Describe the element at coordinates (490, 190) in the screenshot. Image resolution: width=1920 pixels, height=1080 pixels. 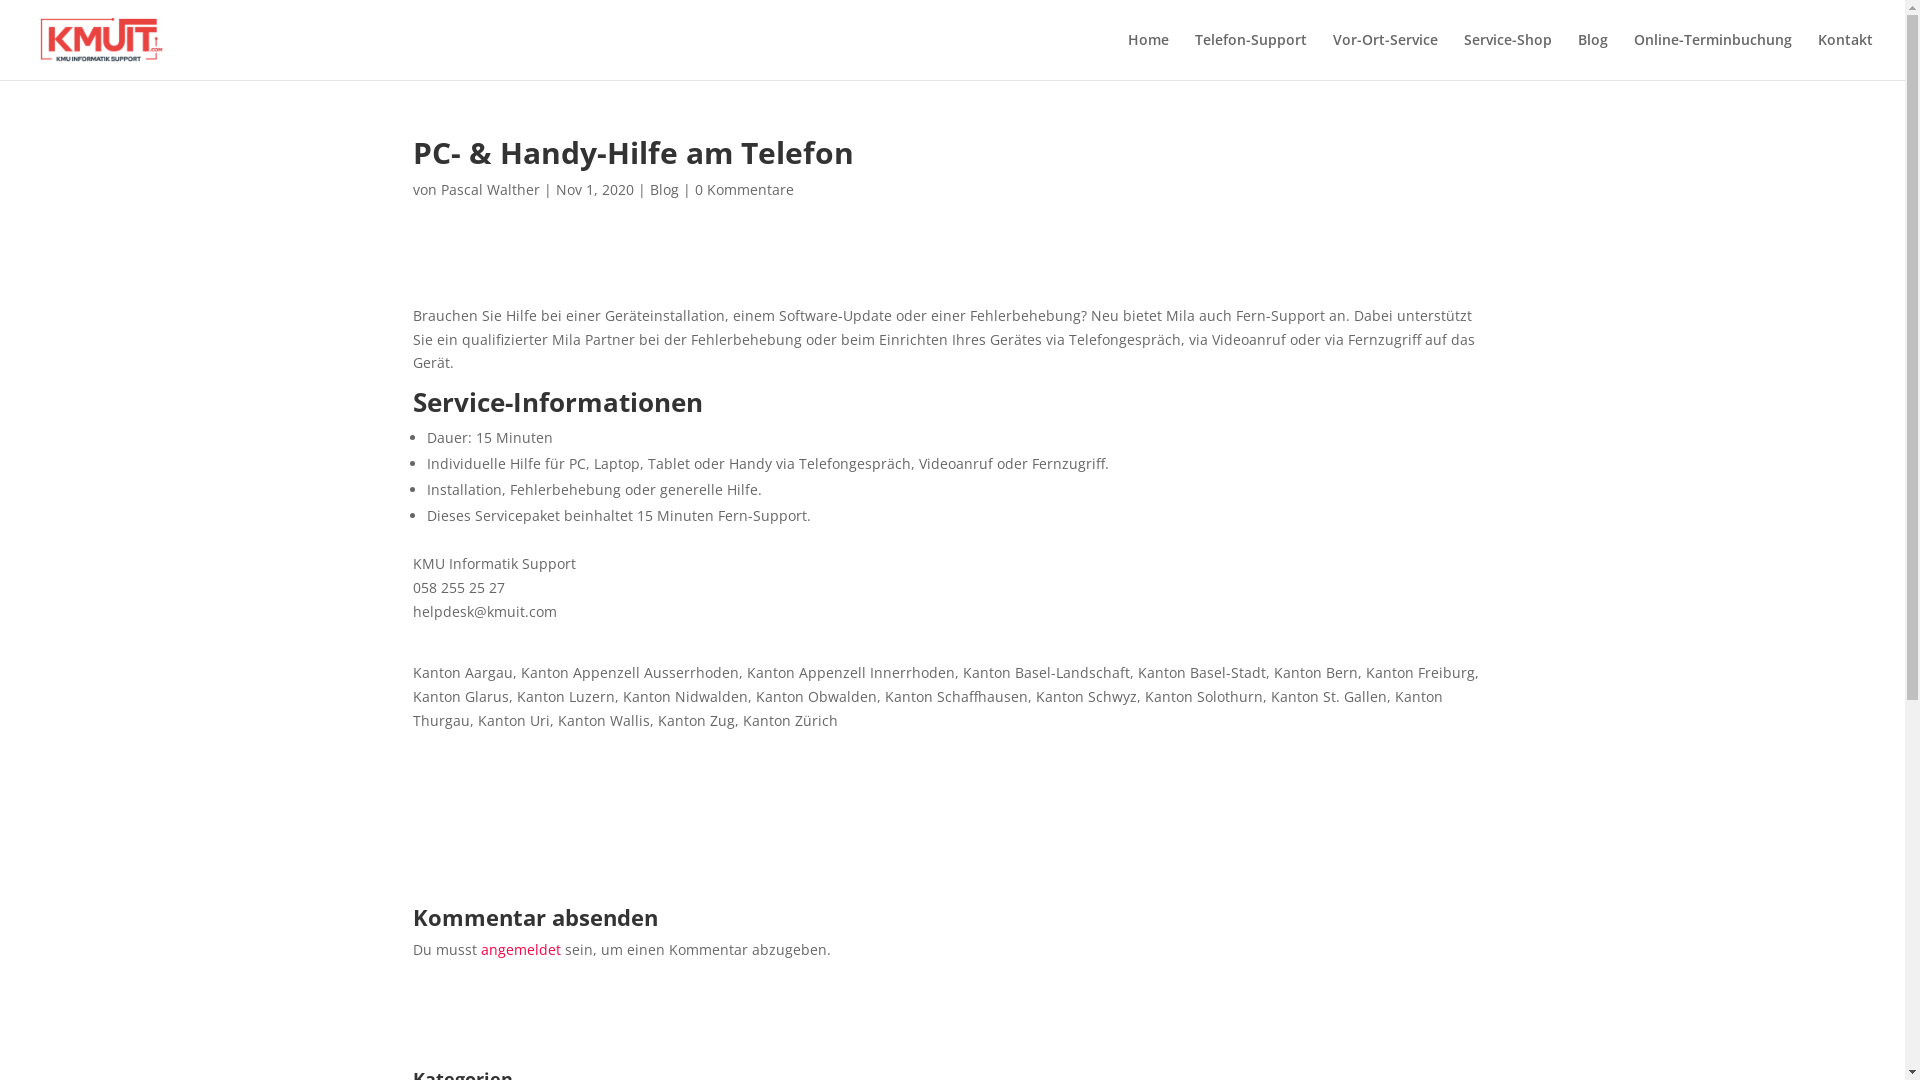
I see `Pascal Walther` at that location.